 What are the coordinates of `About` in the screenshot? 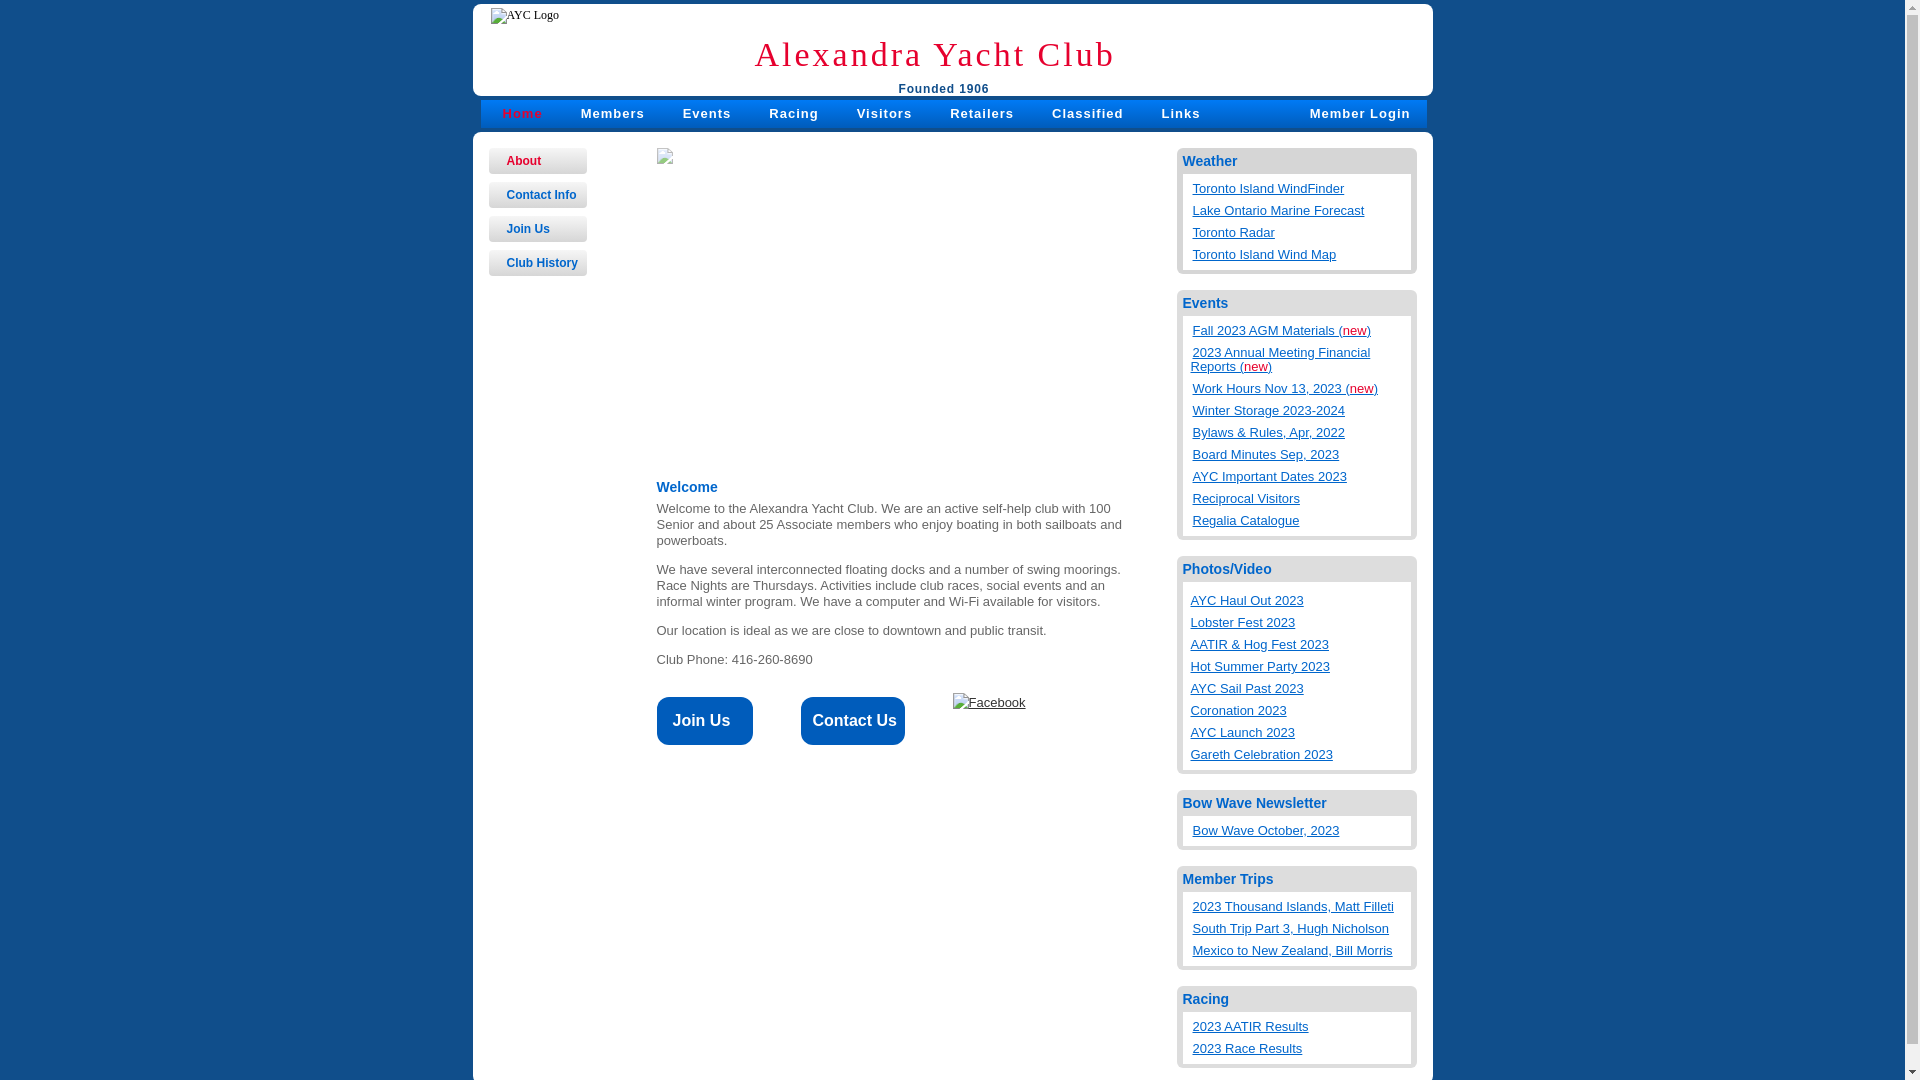 It's located at (537, 161).